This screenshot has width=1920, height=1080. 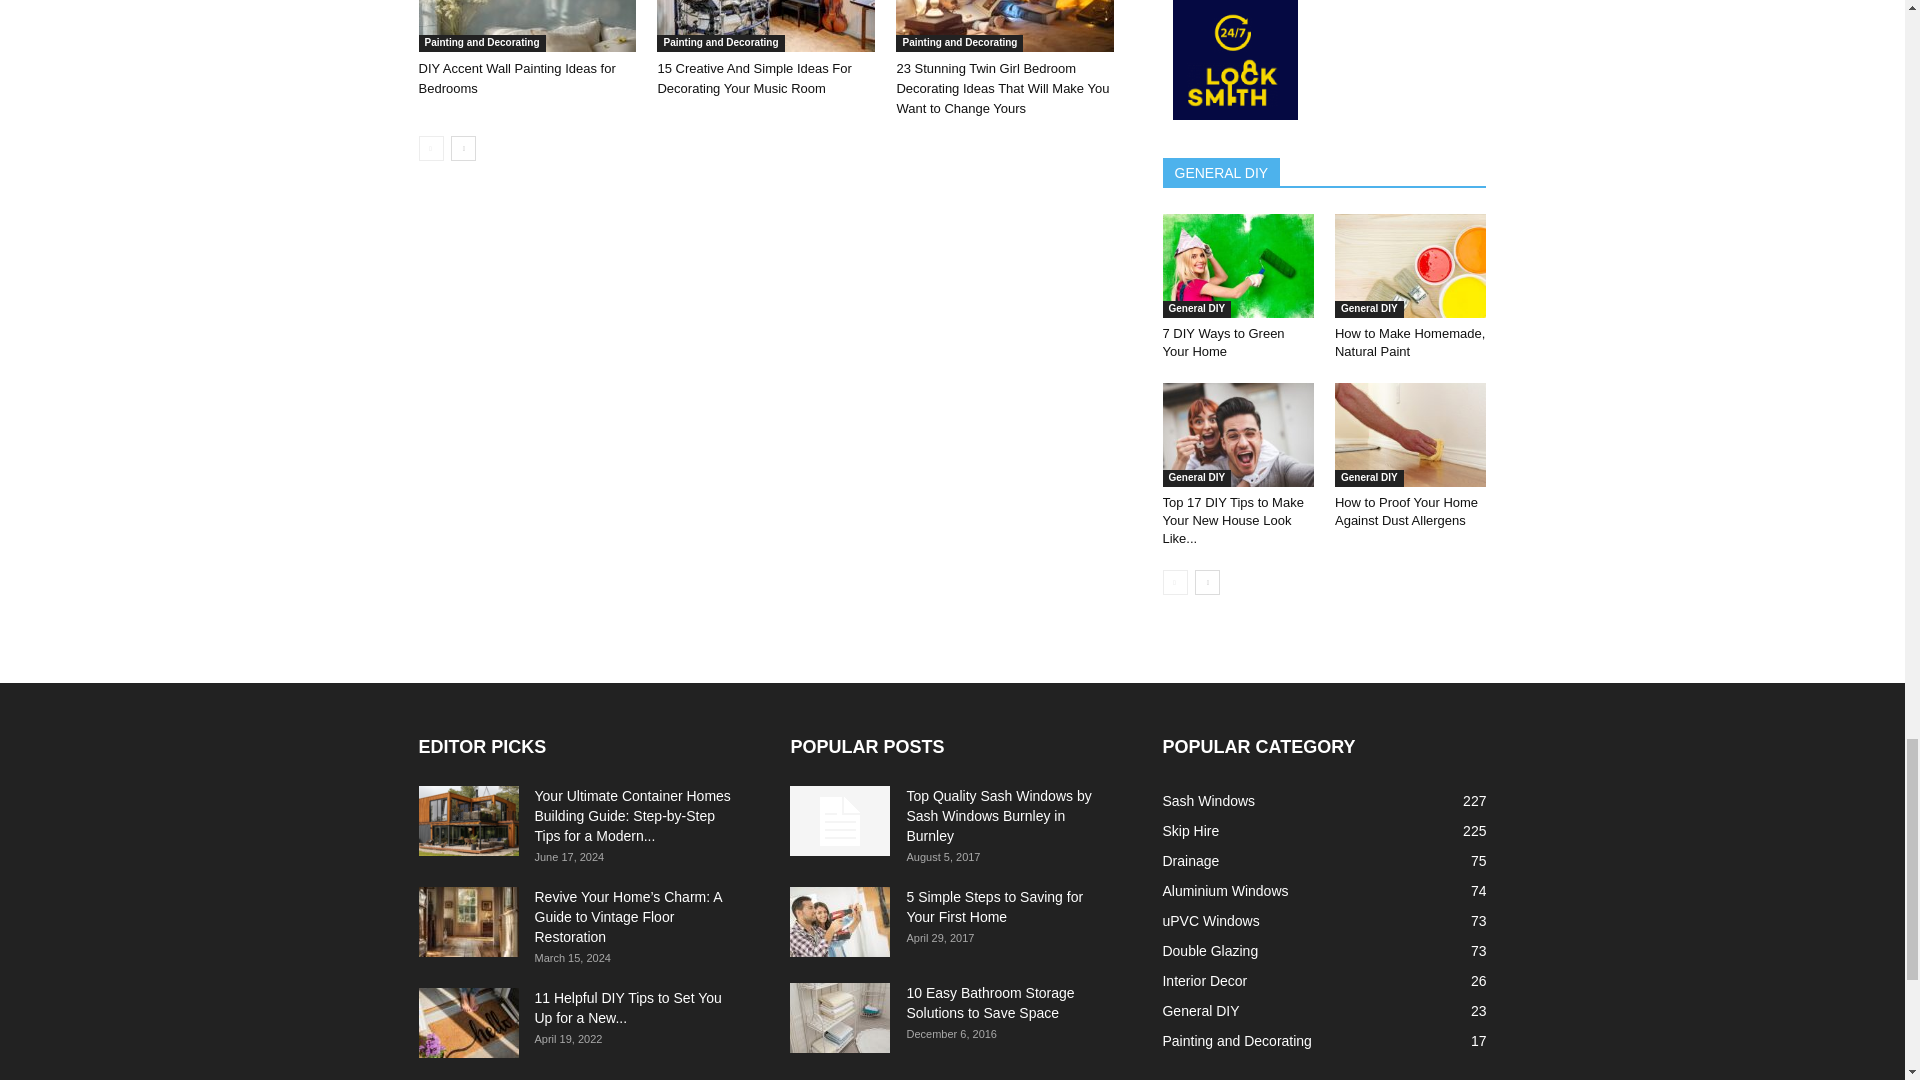 What do you see at coordinates (516, 78) in the screenshot?
I see `DIY Accent Wall Painting Ideas for Bedrooms` at bounding box center [516, 78].